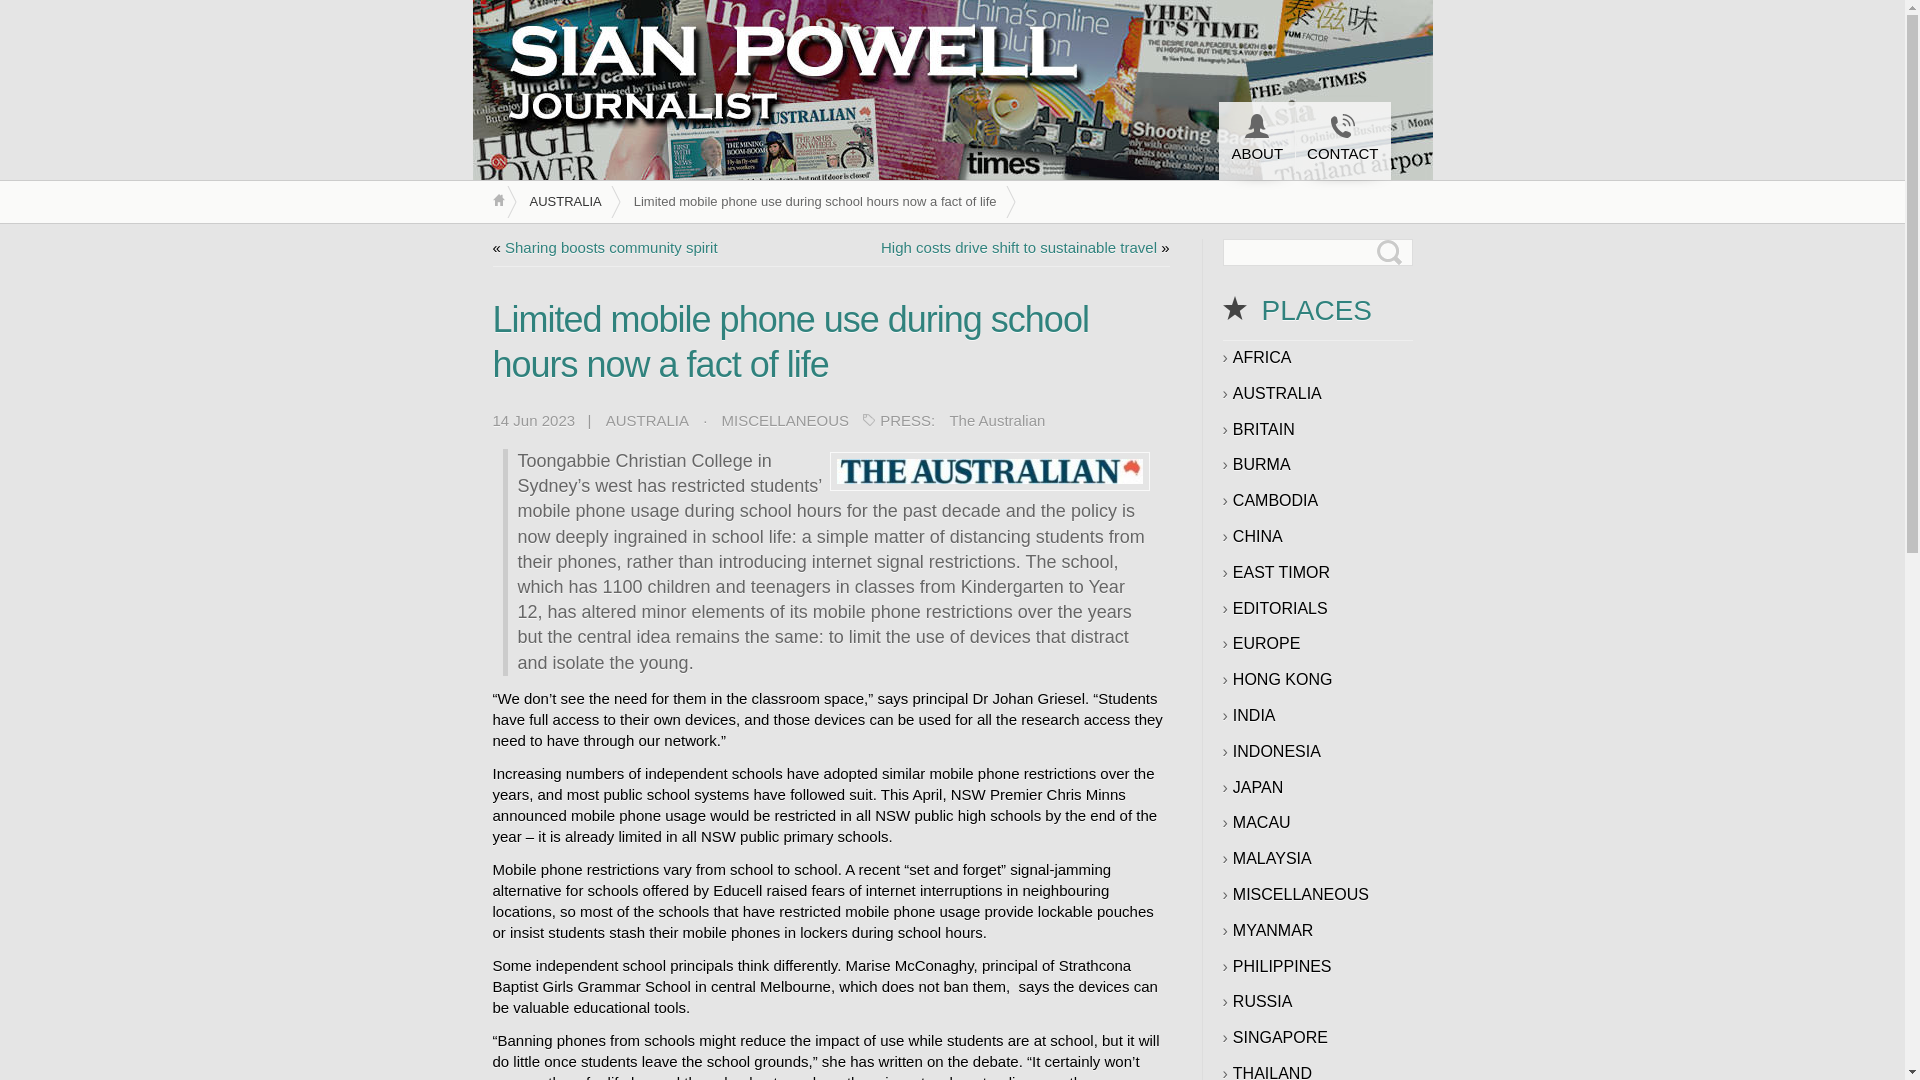  Describe the element at coordinates (14, 14) in the screenshot. I see `search` at that location.